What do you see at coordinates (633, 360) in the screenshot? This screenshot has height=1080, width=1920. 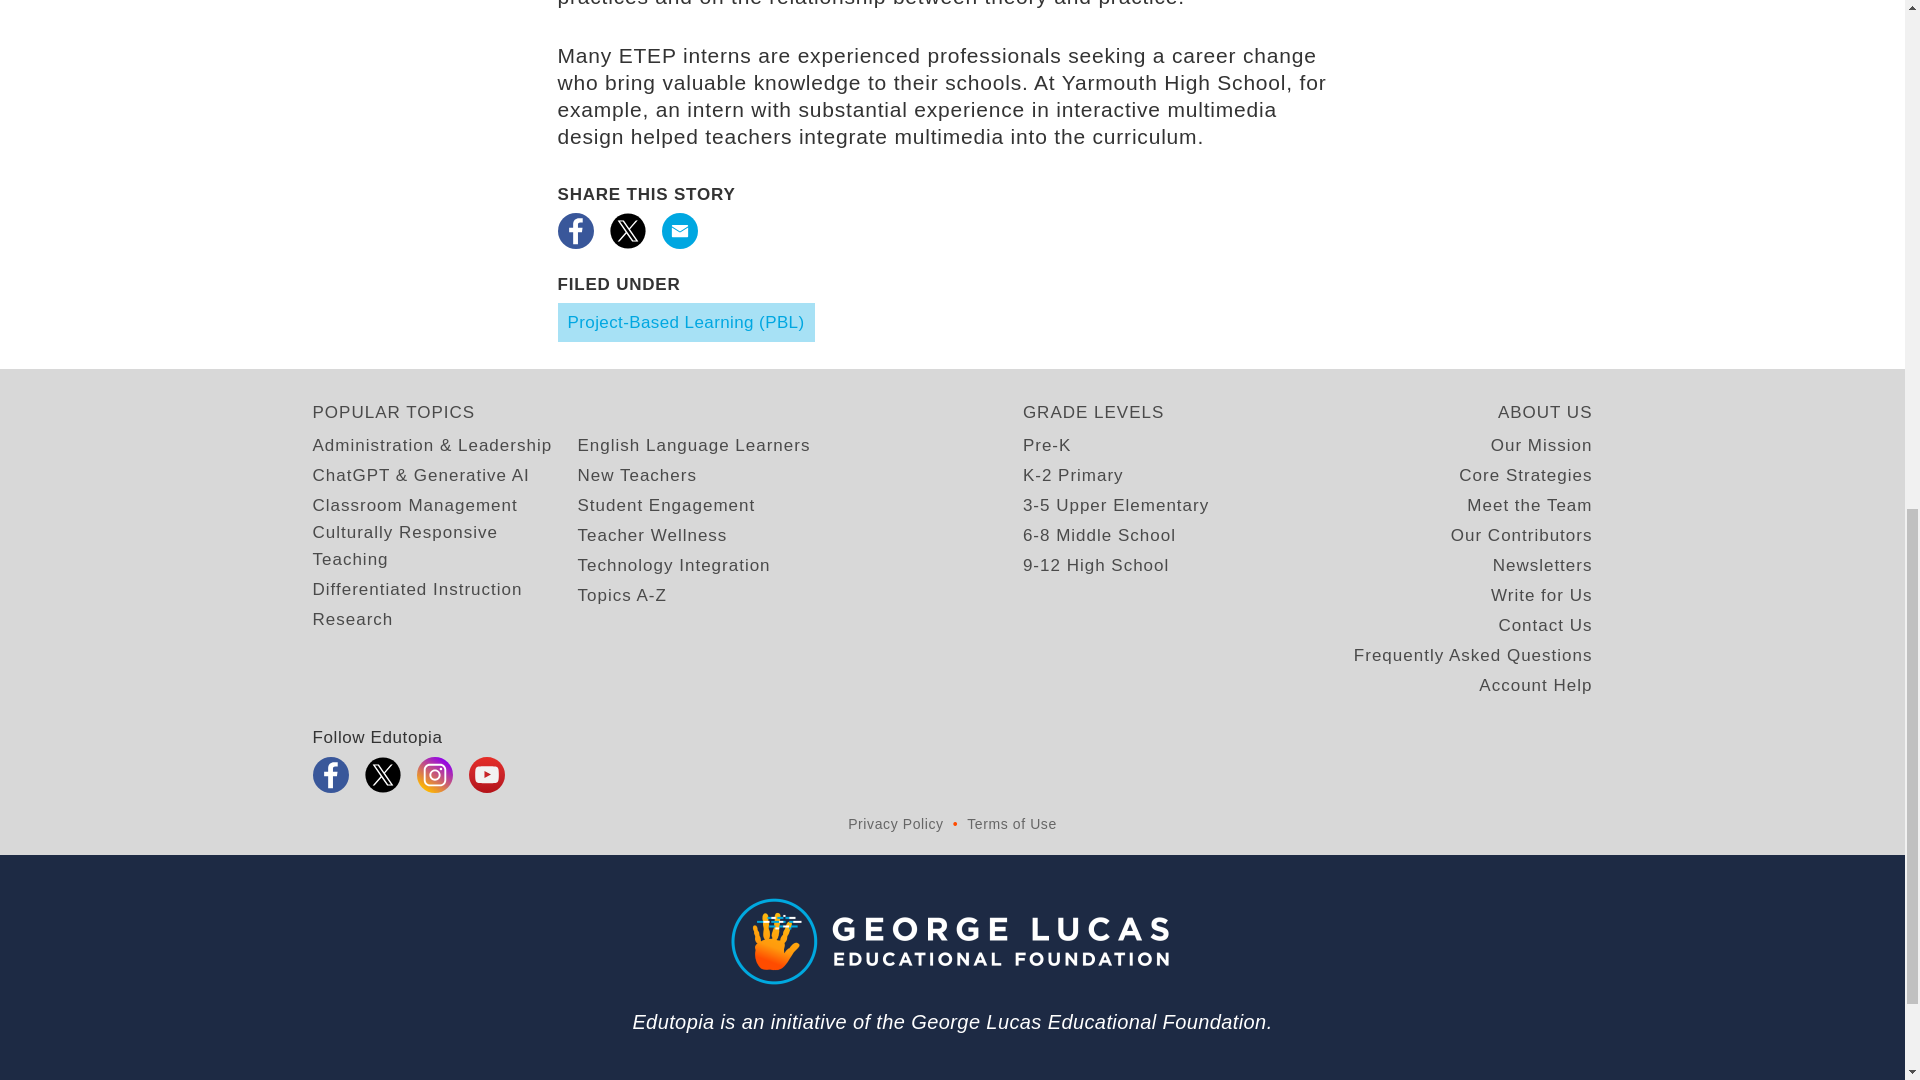 I see `New Teachers` at bounding box center [633, 360].